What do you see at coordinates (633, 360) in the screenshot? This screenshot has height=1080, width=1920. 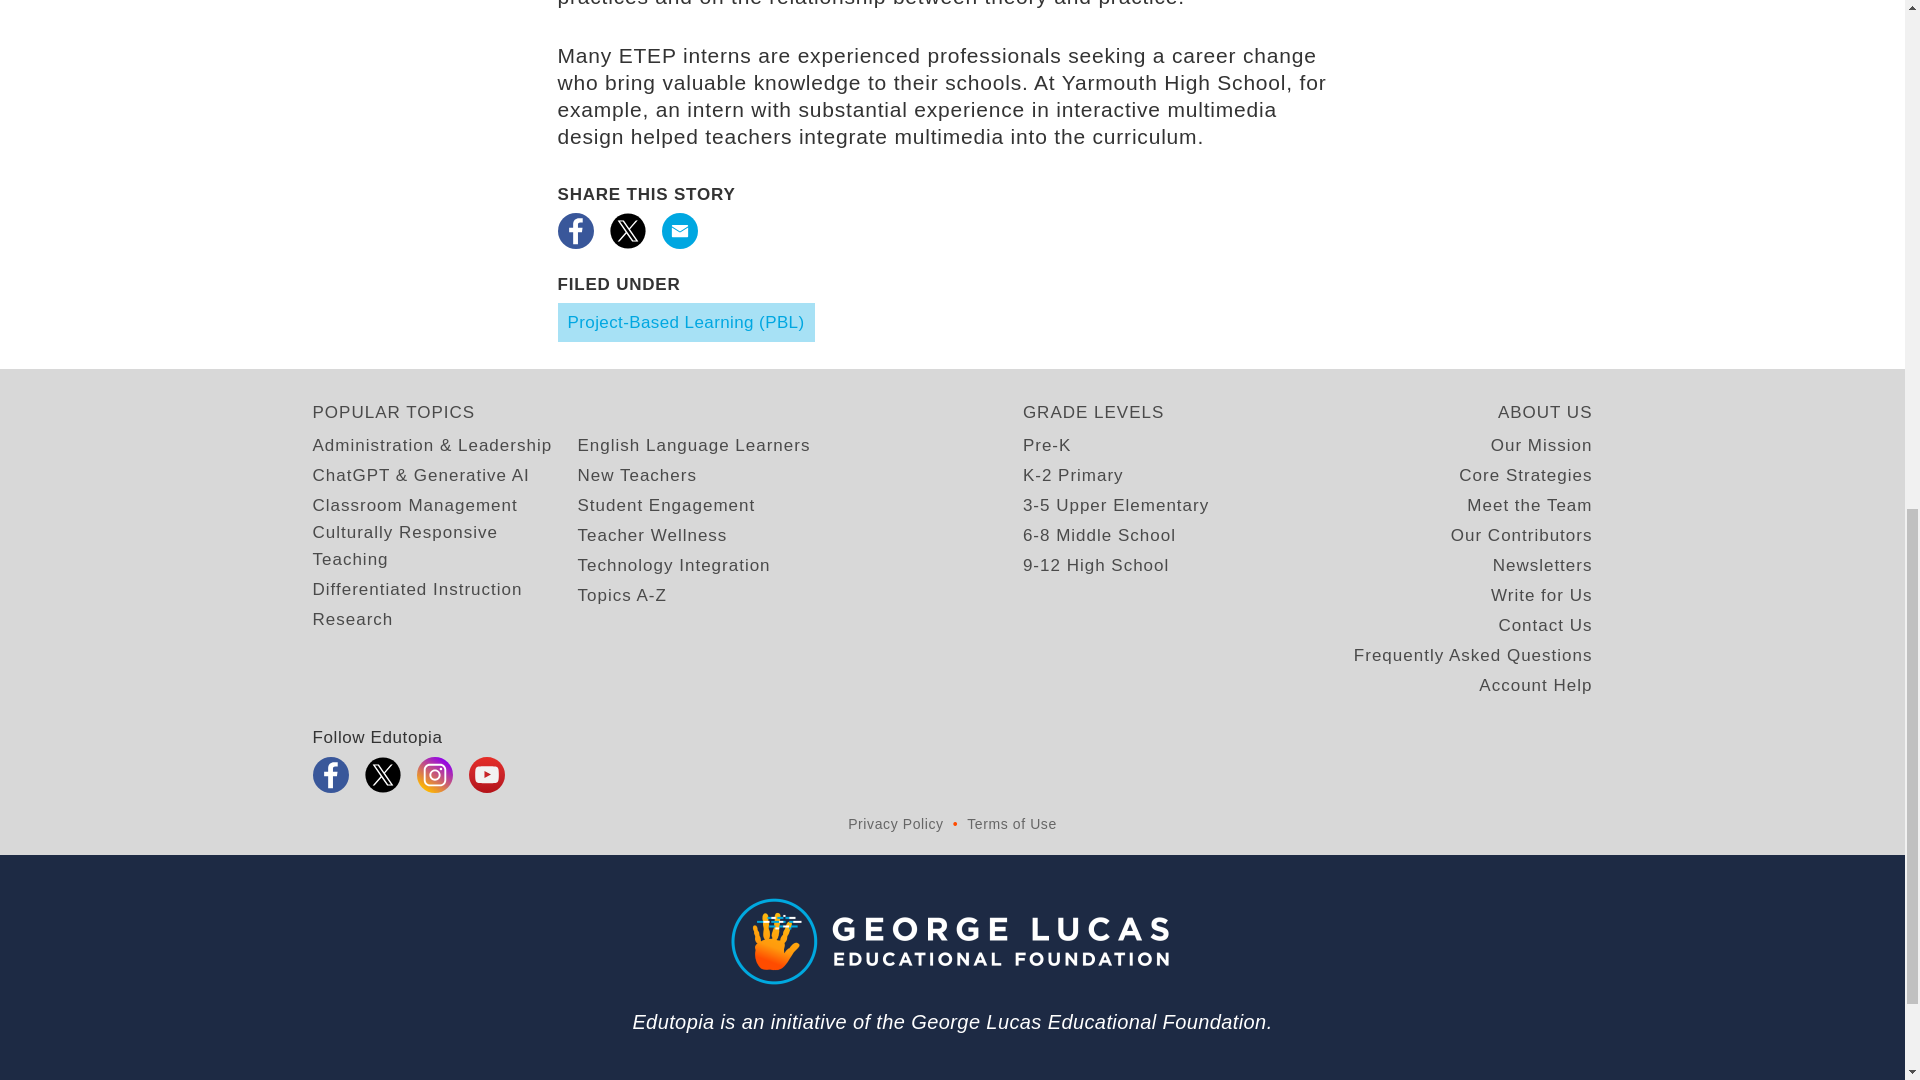 I see `New Teachers` at bounding box center [633, 360].